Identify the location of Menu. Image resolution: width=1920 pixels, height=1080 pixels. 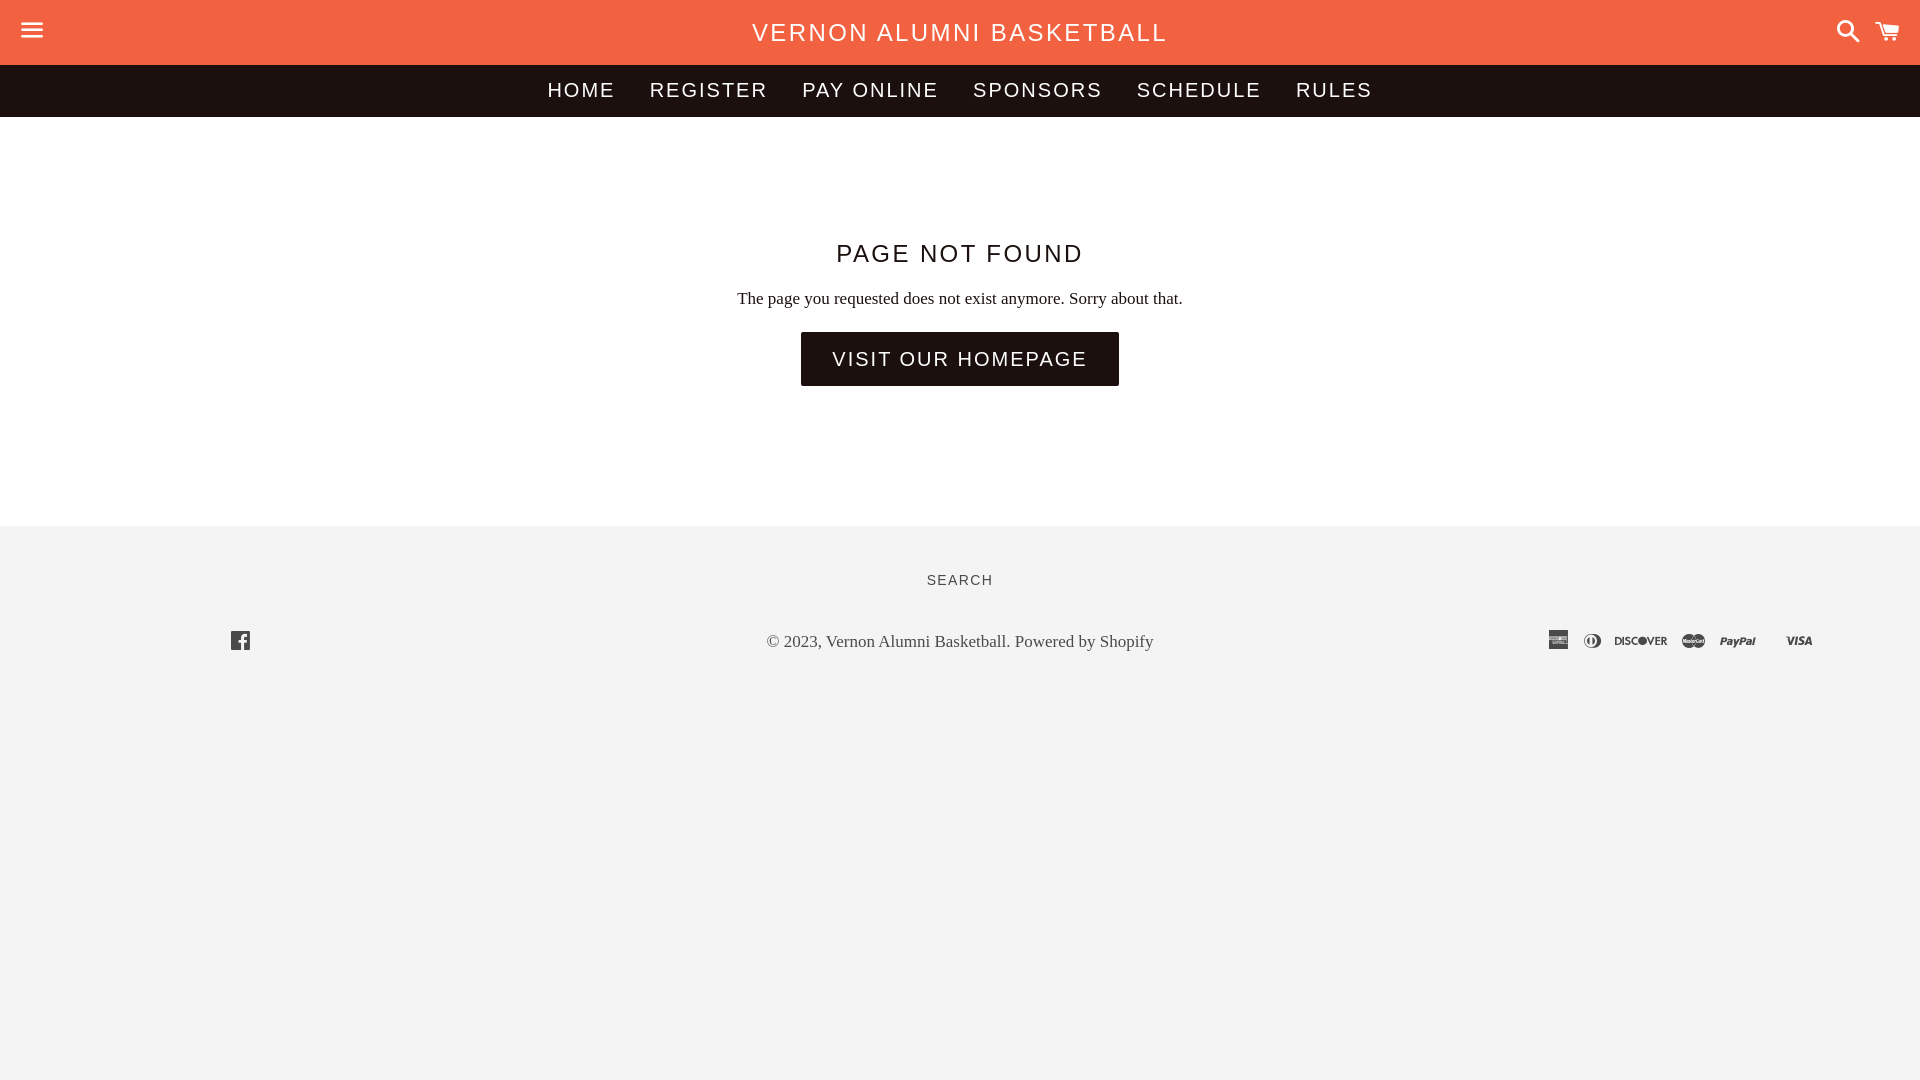
(32, 33).